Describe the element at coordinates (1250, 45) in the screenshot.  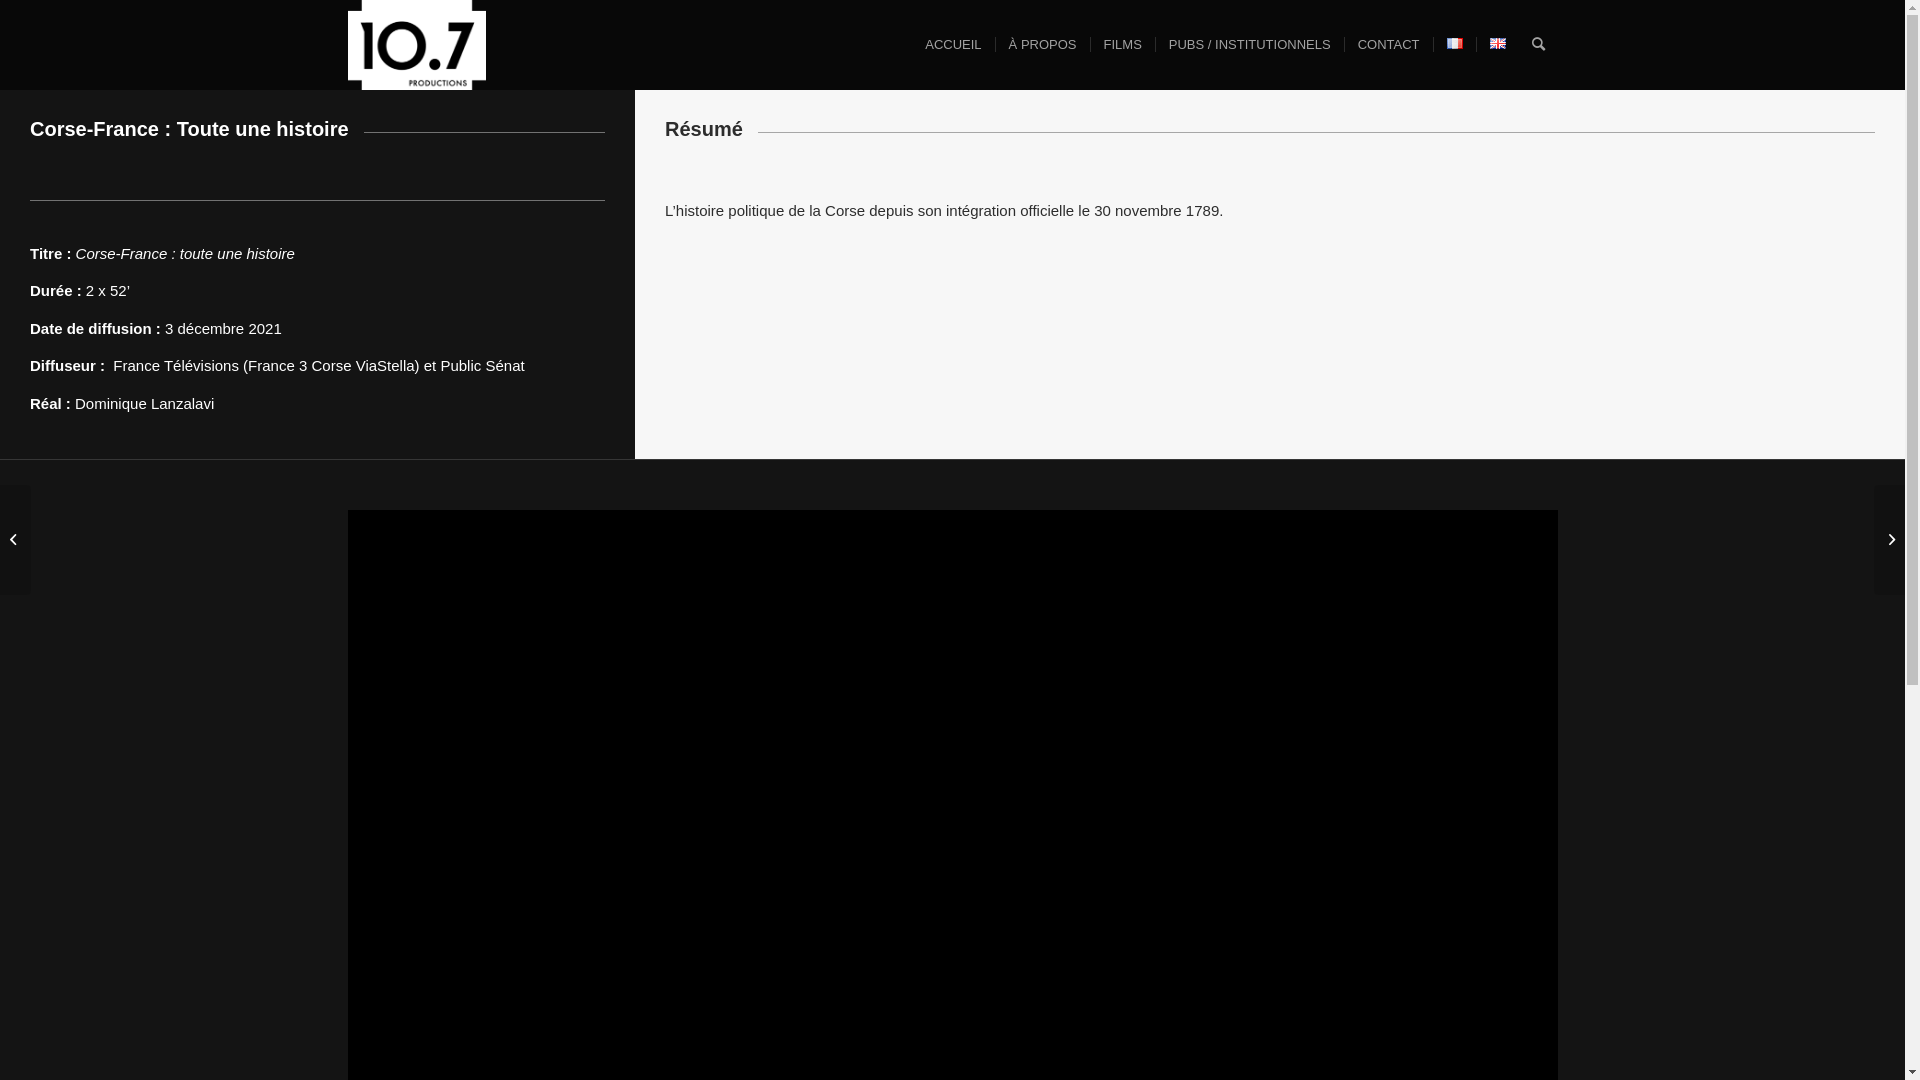
I see `PUBS / INSTITUTIONNELS` at that location.